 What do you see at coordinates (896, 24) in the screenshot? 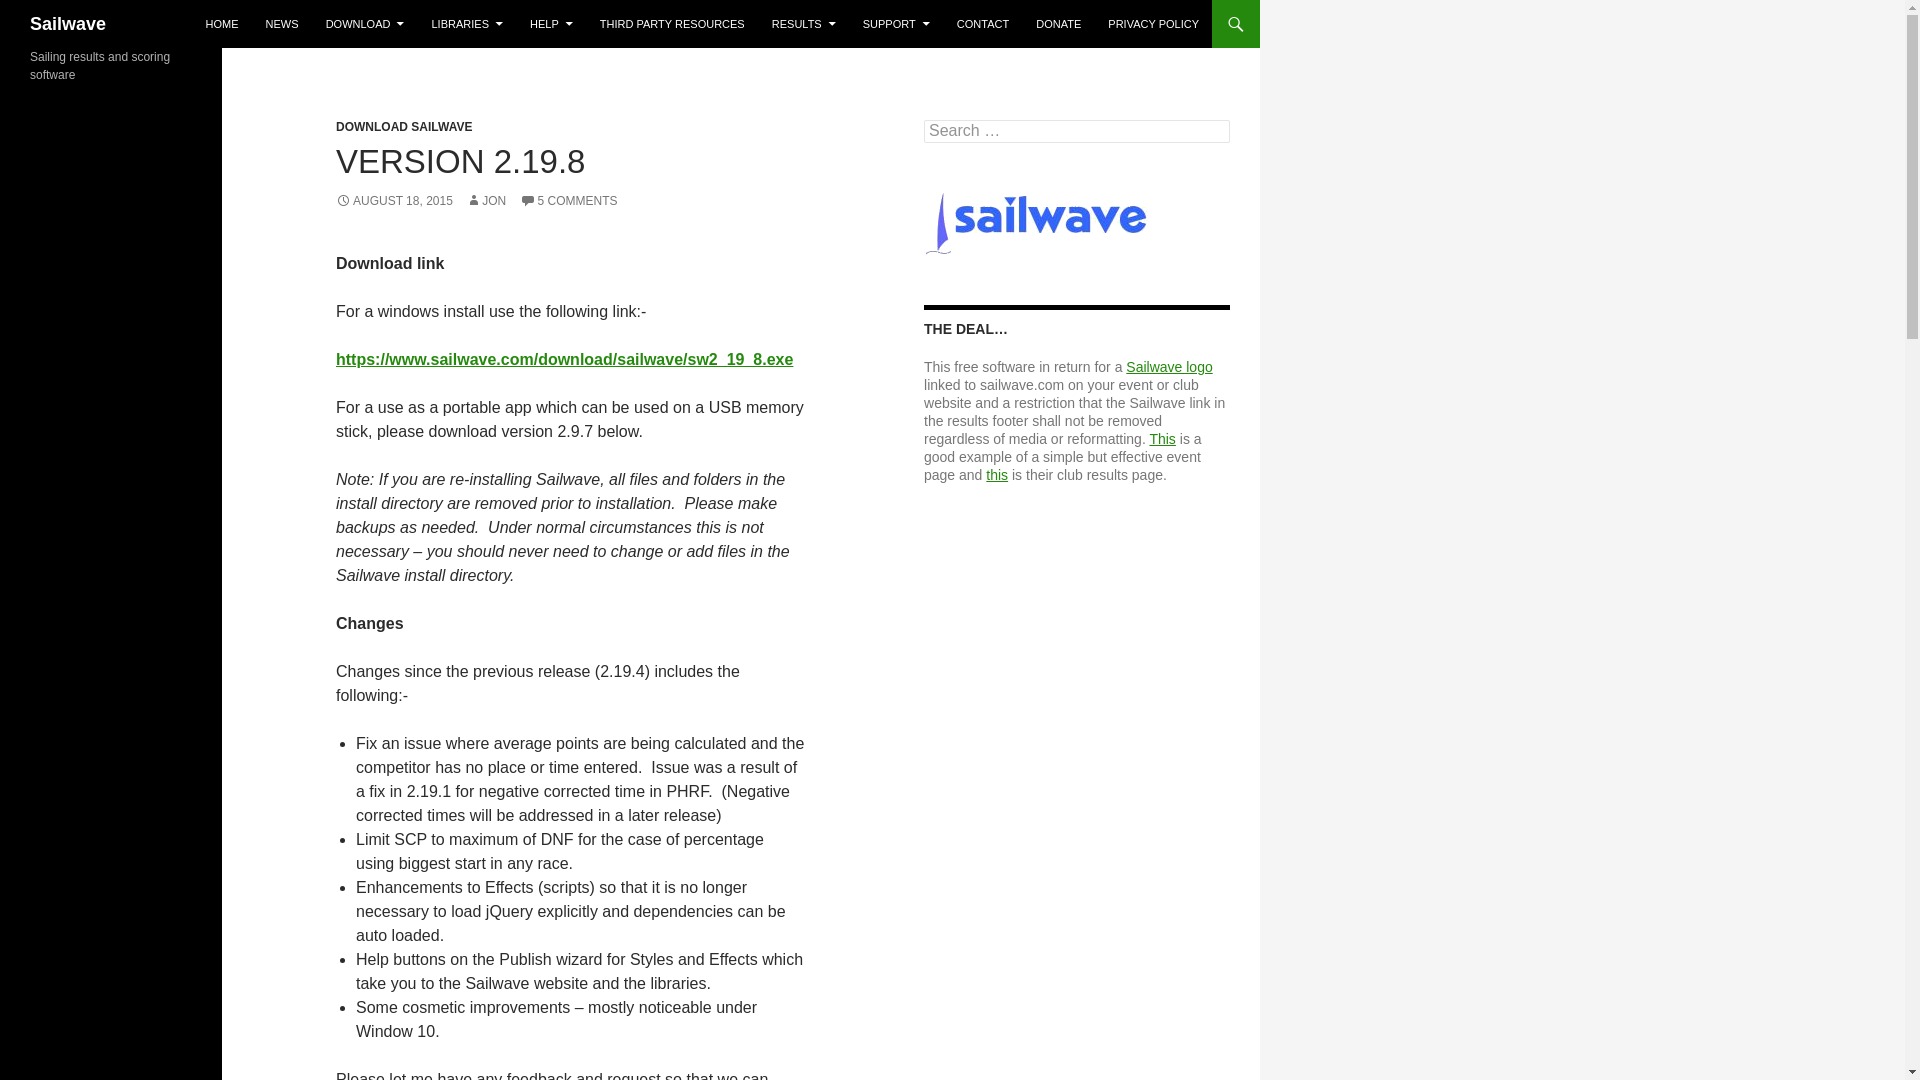
I see `SUPPORT` at bounding box center [896, 24].